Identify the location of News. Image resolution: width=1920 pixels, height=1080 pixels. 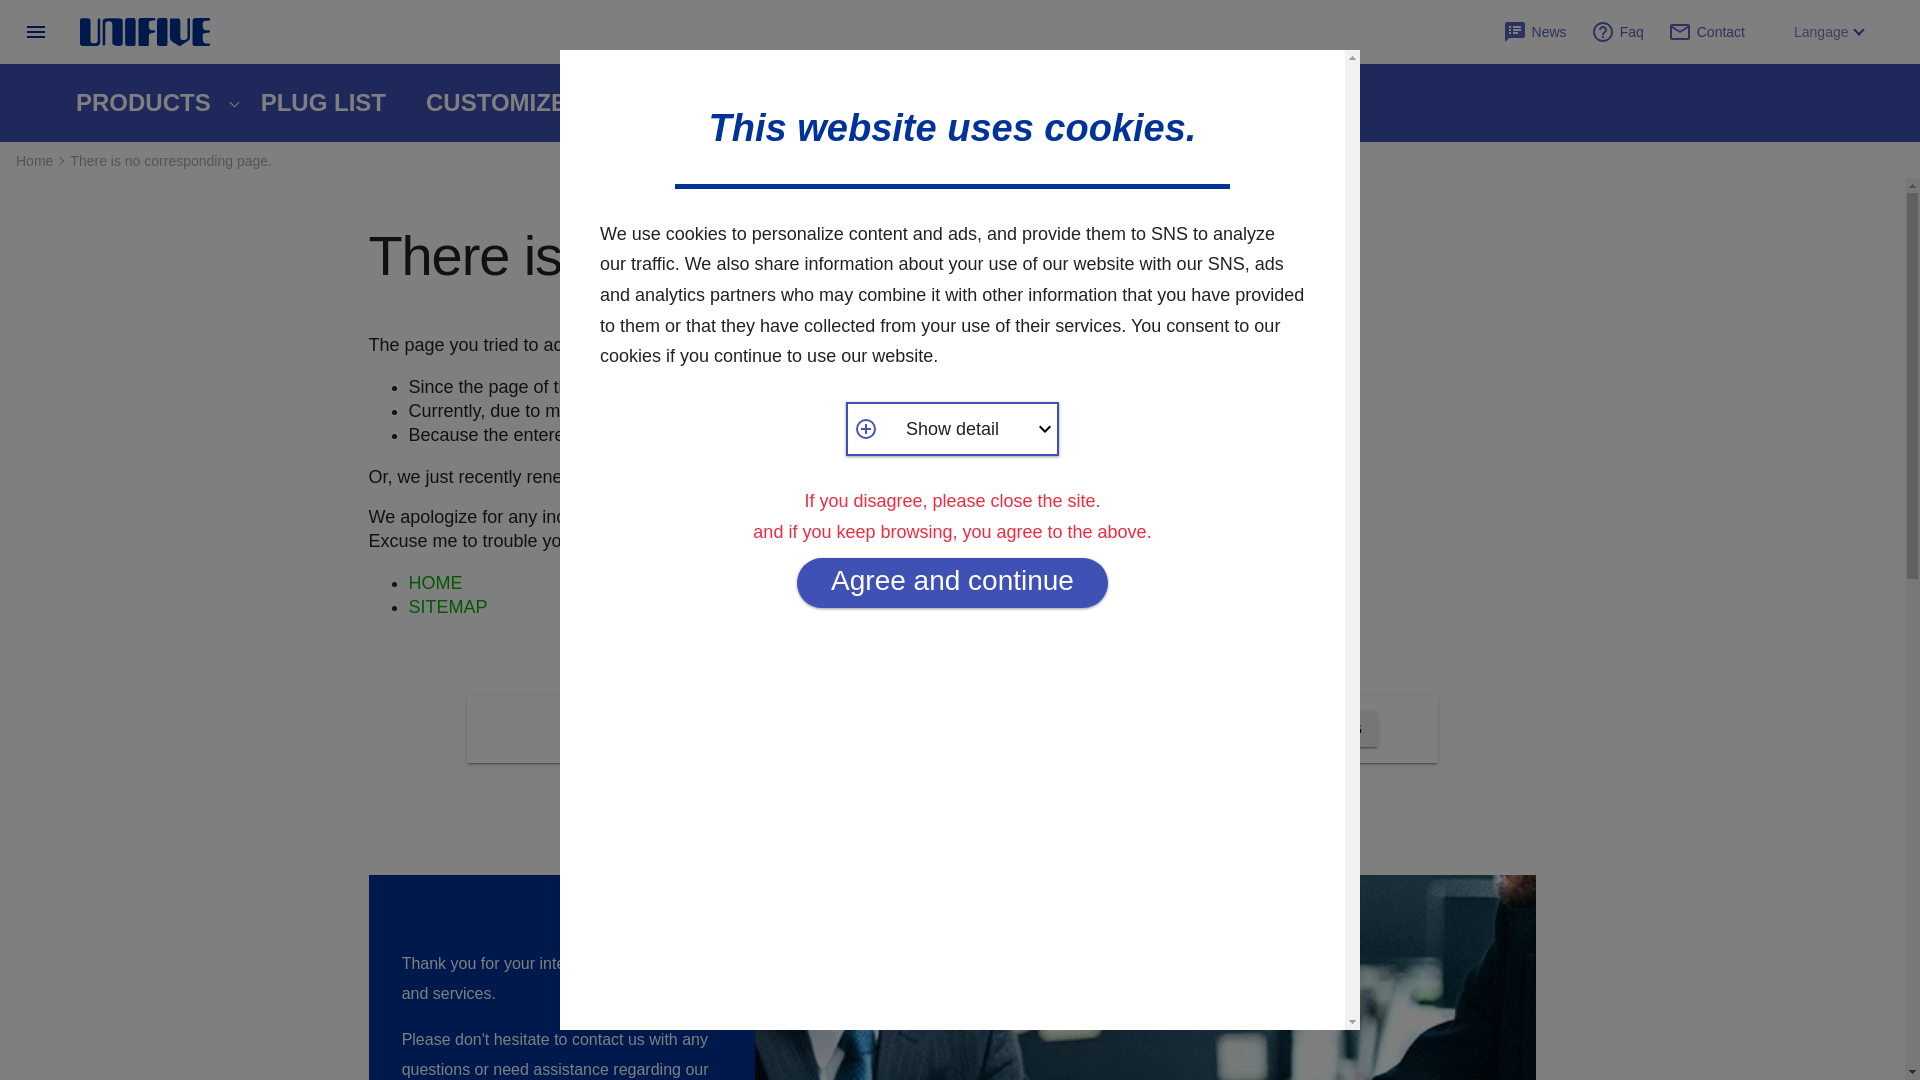
(1547, 32).